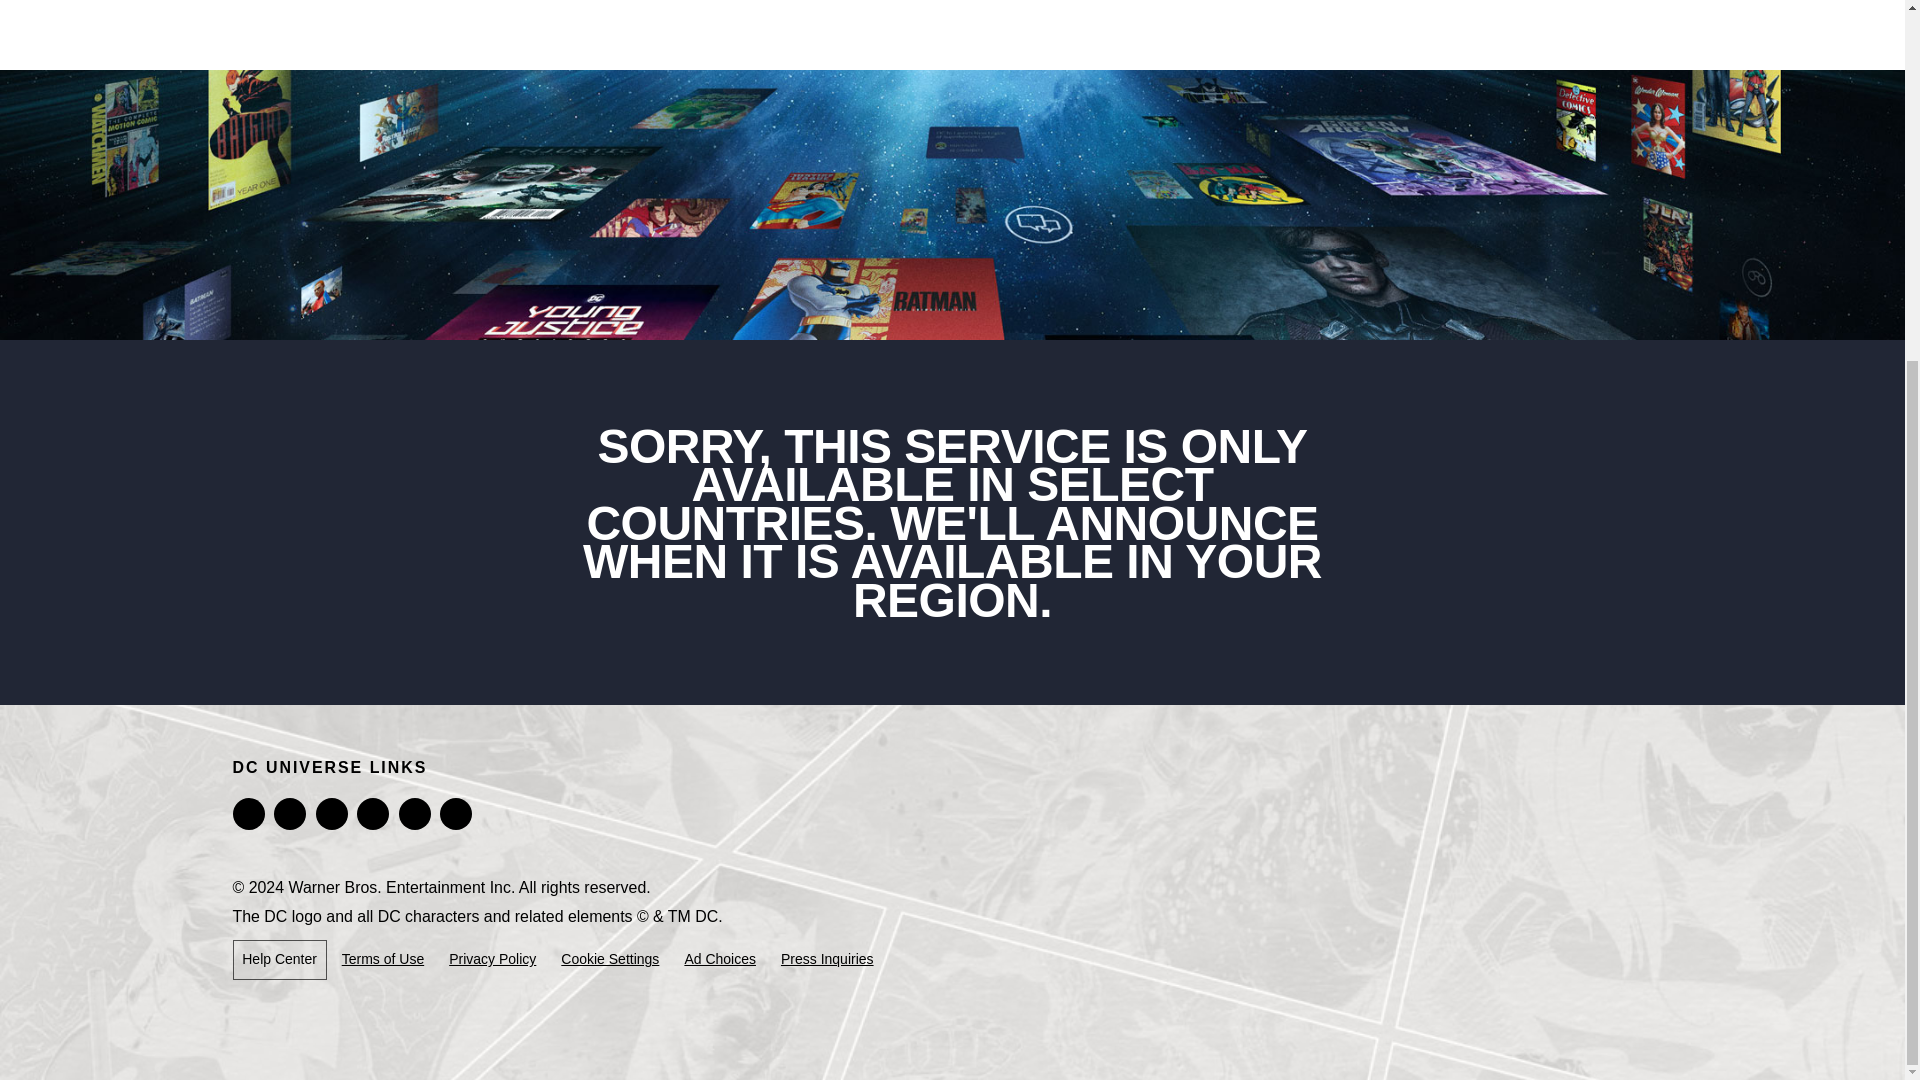 The width and height of the screenshot is (1920, 1080). What do you see at coordinates (382, 958) in the screenshot?
I see `Terms of Use` at bounding box center [382, 958].